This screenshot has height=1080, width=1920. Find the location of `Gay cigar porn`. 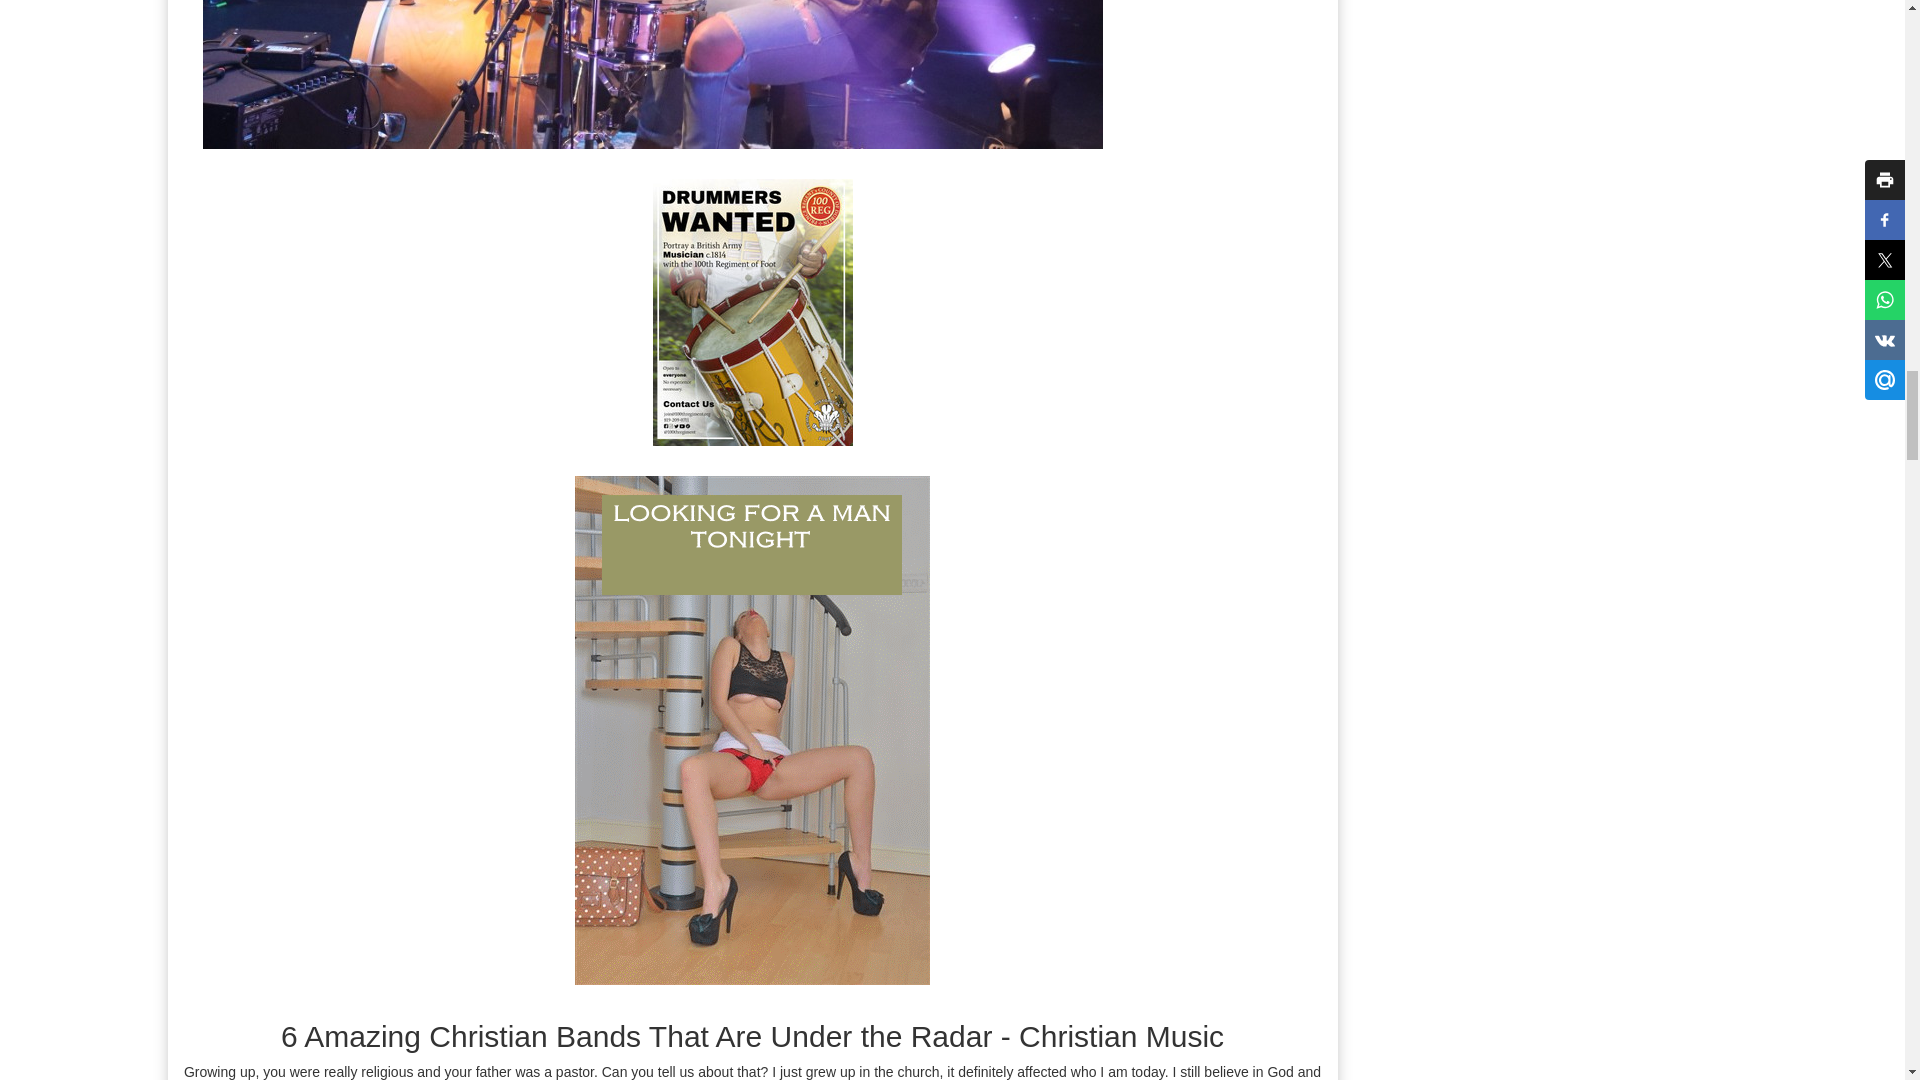

Gay cigar porn is located at coordinates (652, 74).